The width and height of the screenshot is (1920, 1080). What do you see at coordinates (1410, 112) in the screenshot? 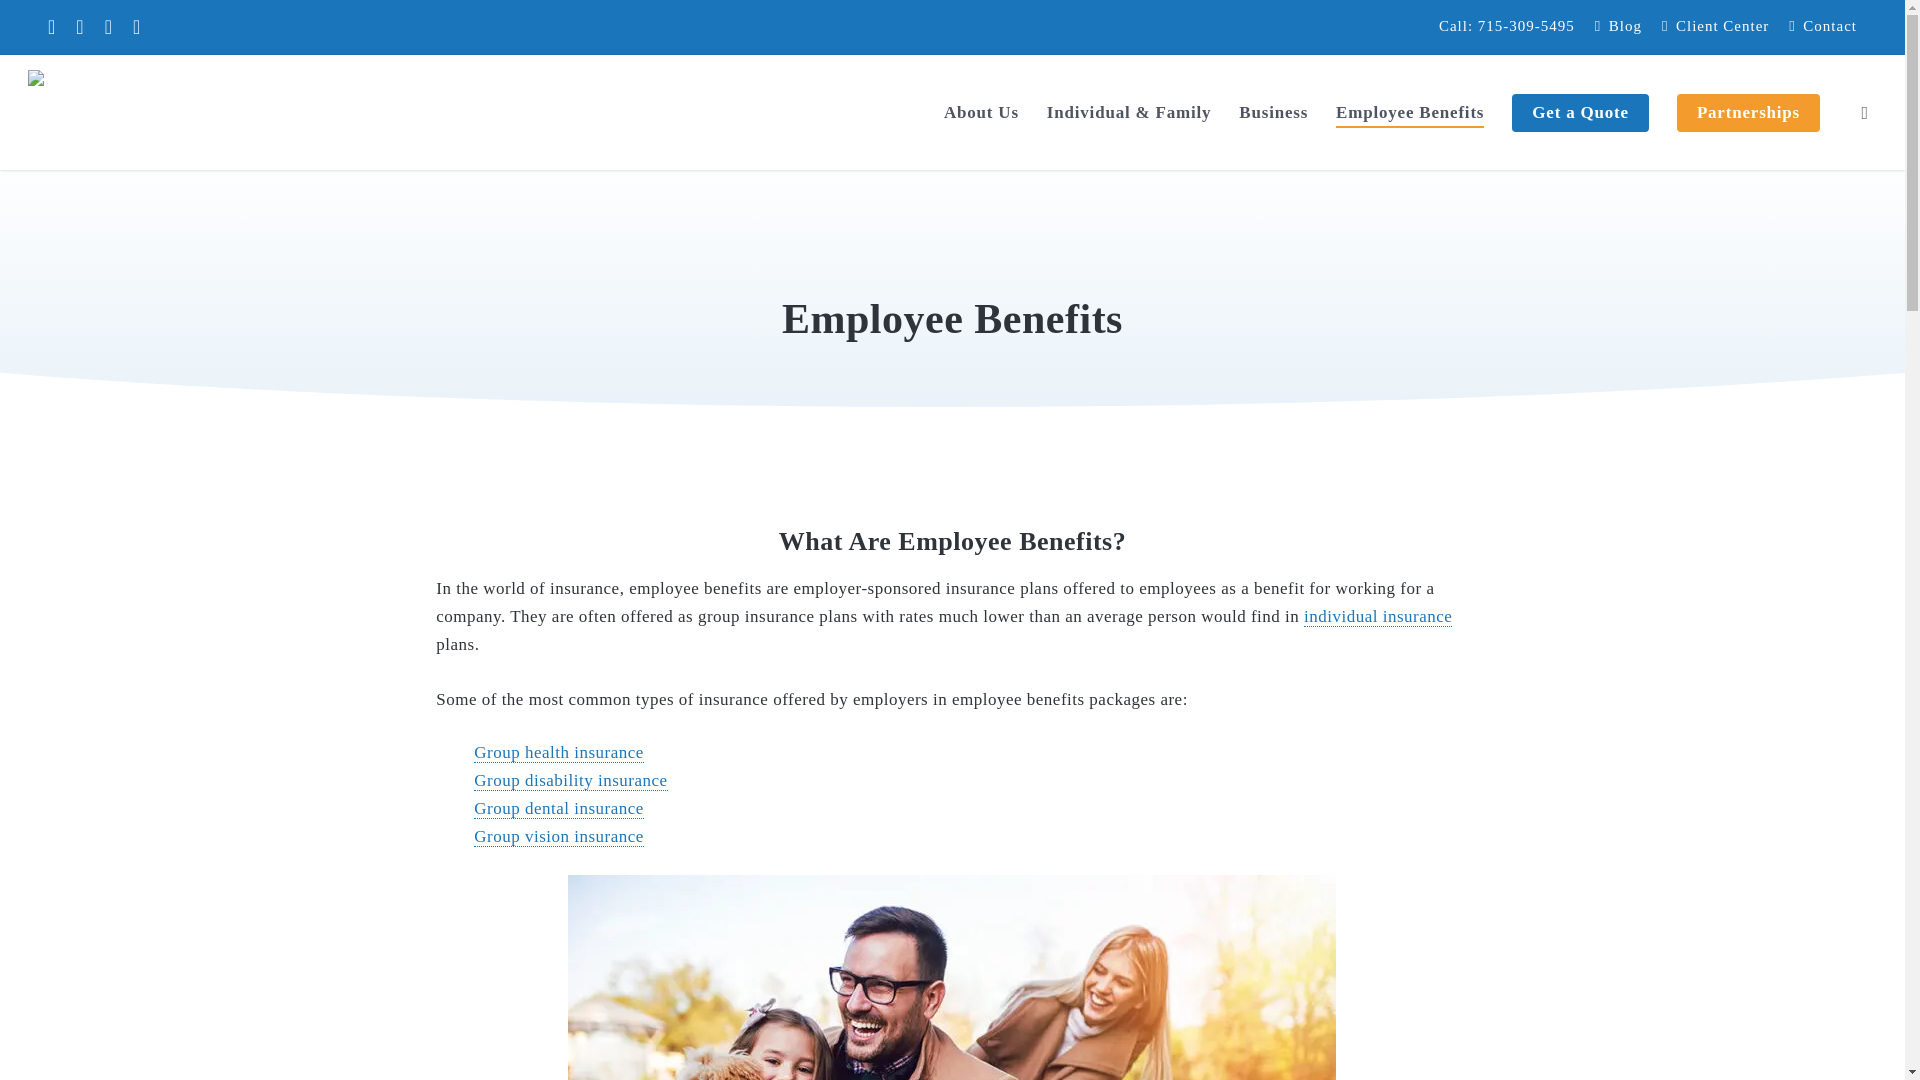
I see `Employee Benefits` at bounding box center [1410, 112].